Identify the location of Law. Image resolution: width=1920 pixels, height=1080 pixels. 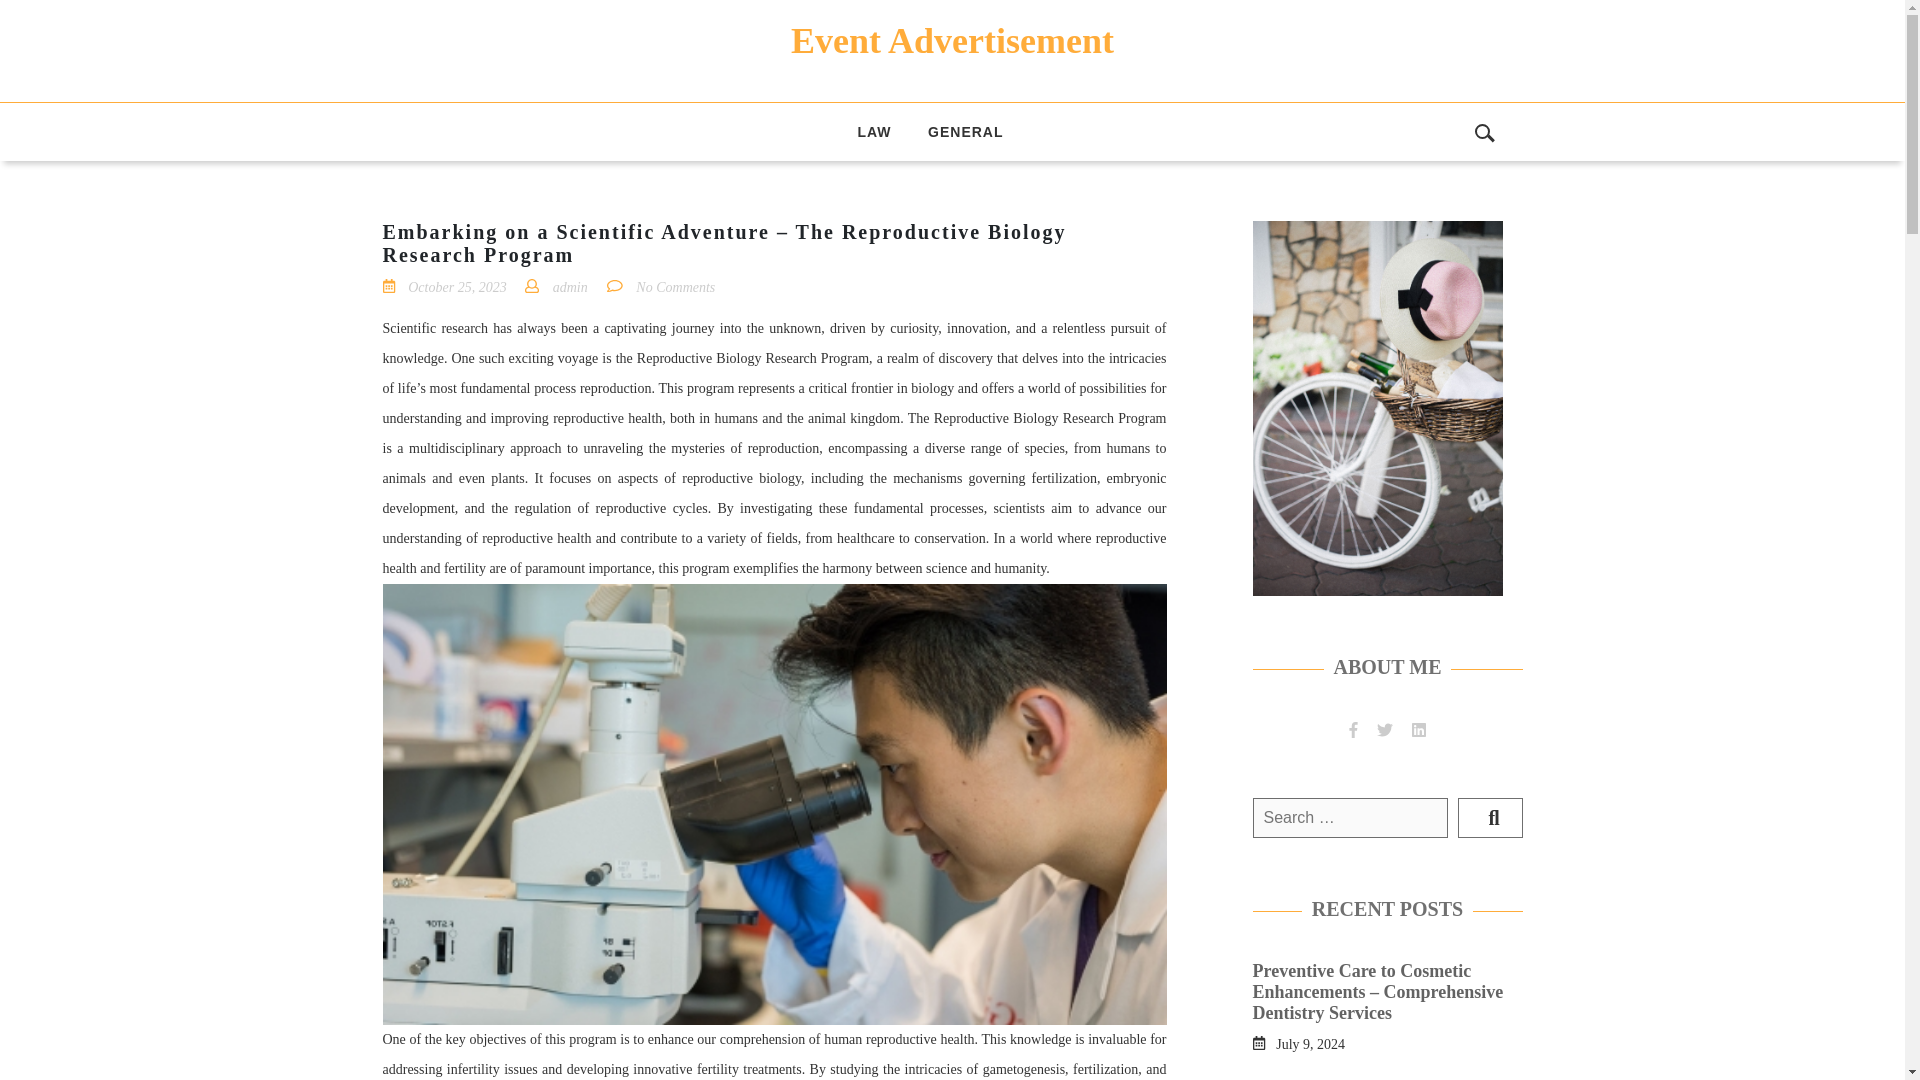
(873, 131).